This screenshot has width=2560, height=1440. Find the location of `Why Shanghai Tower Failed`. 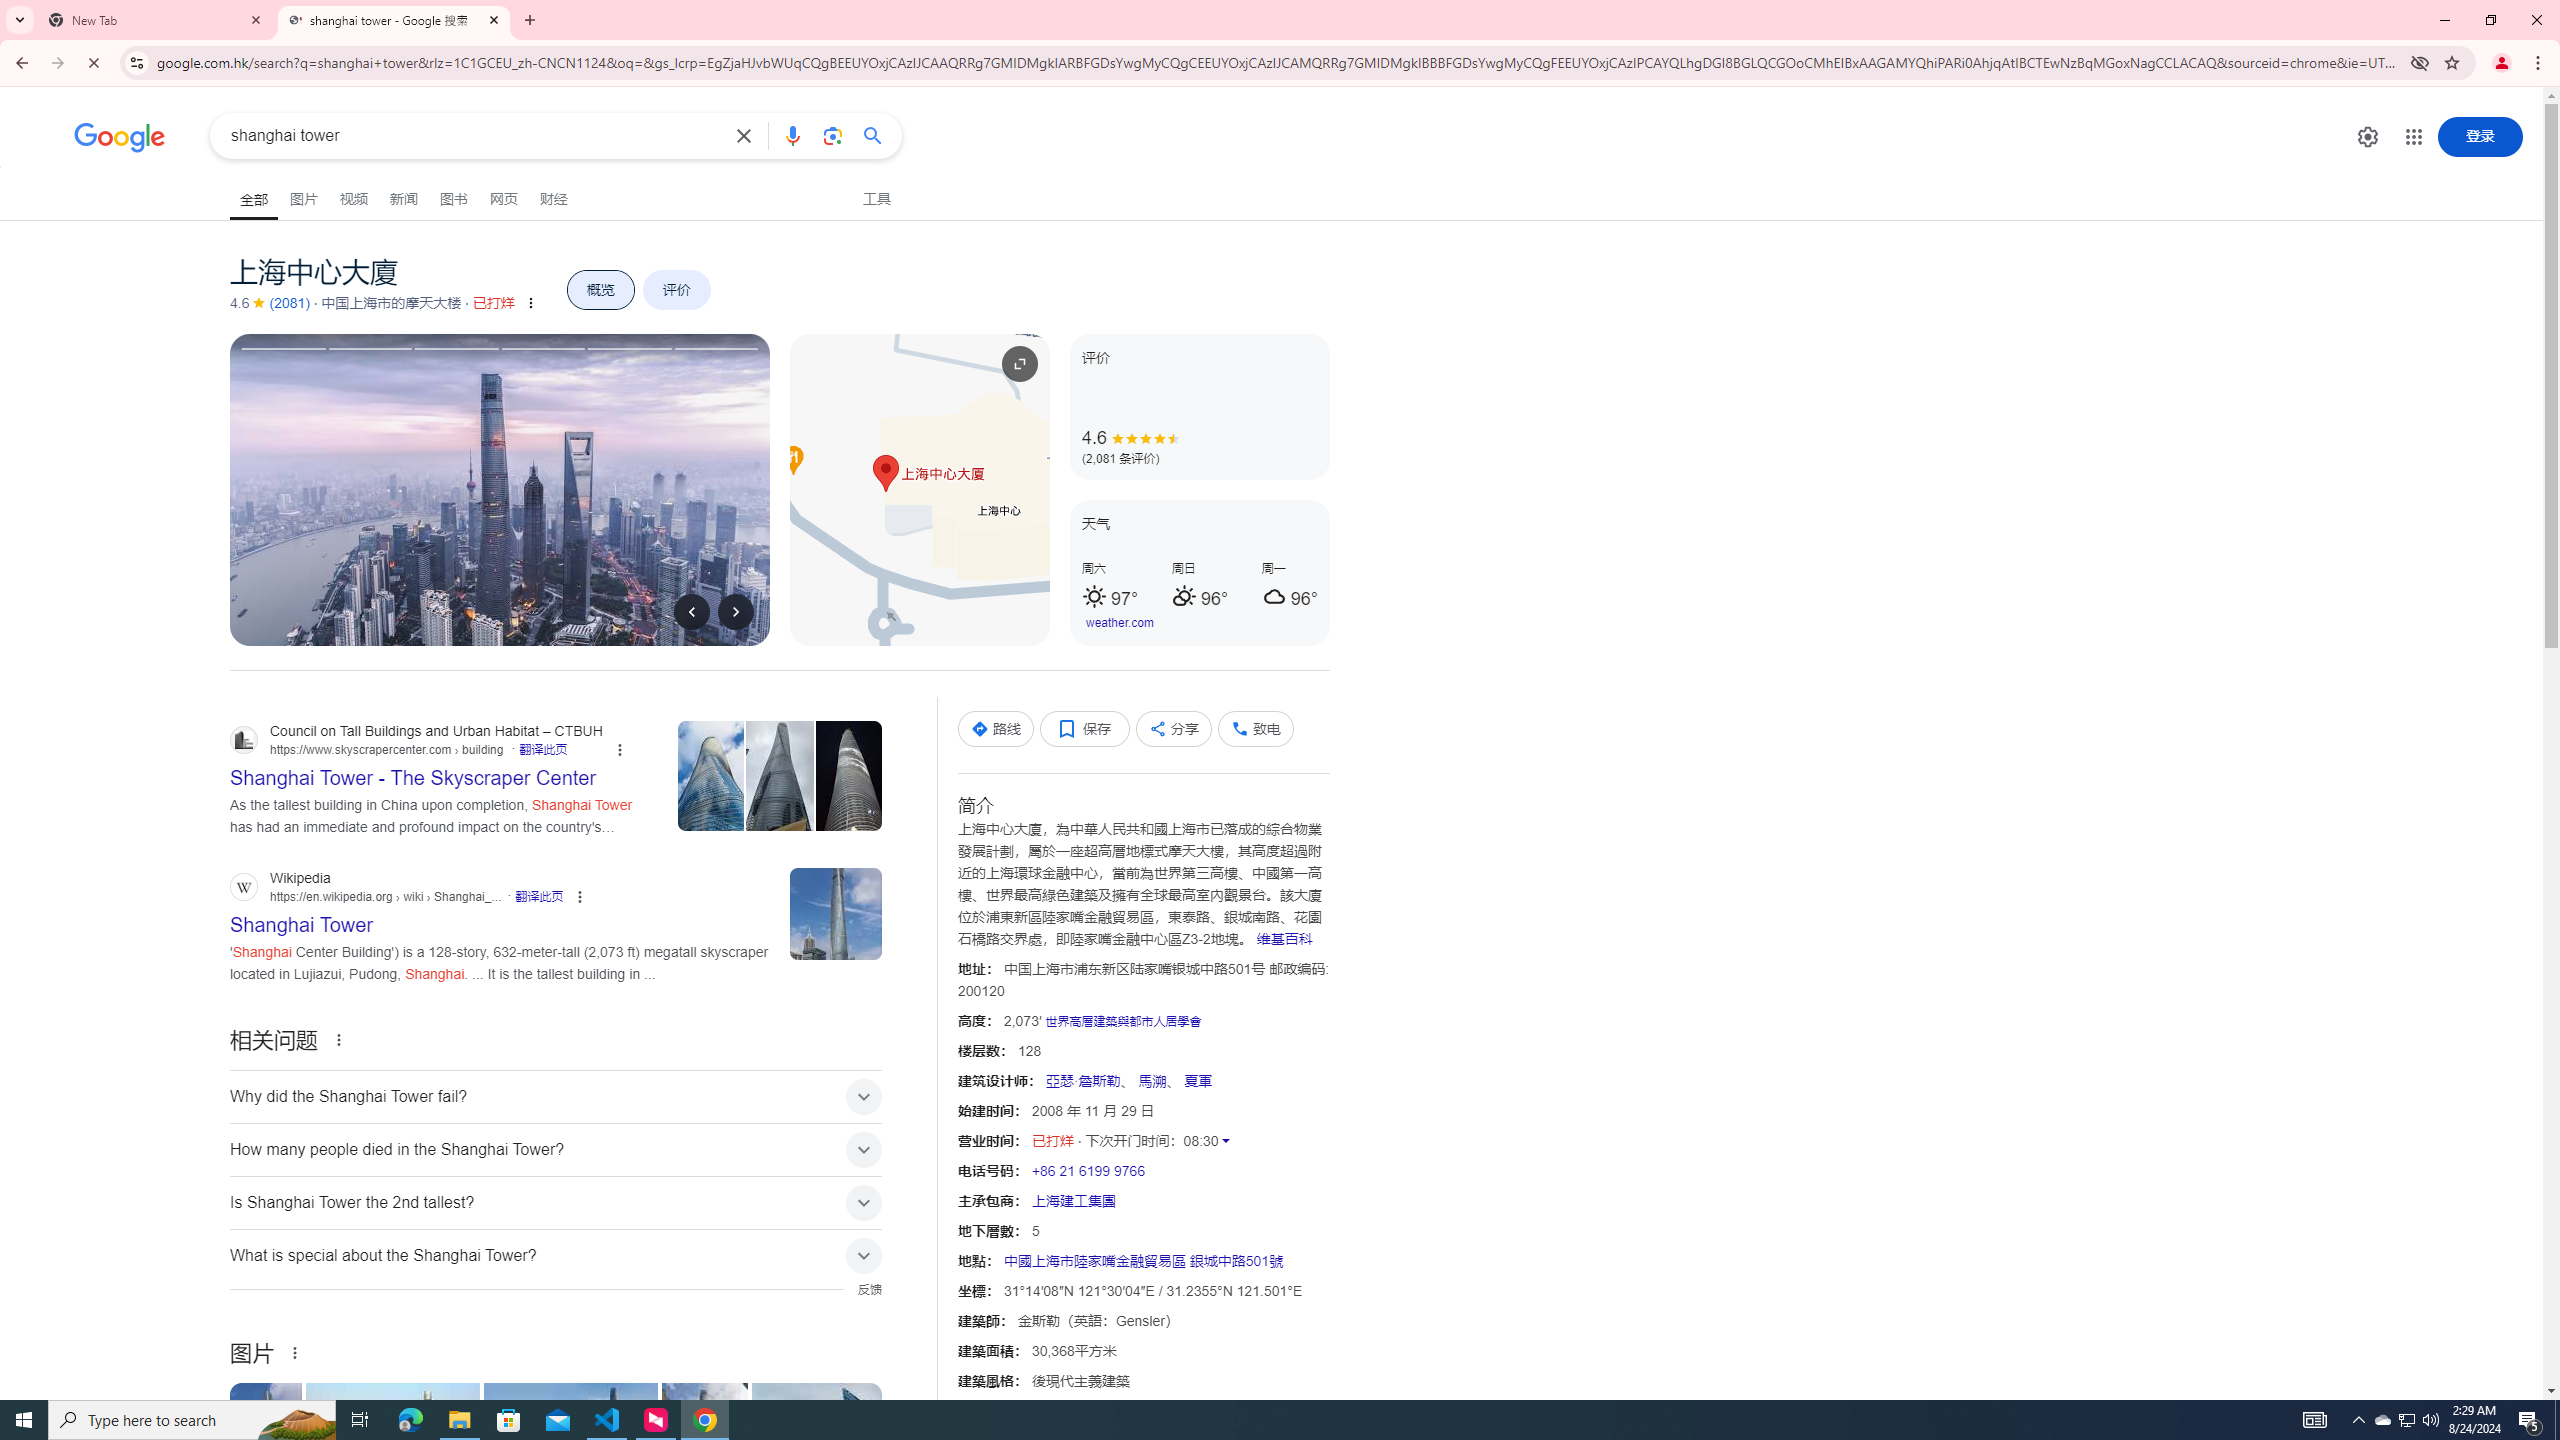

Why Shanghai Tower Failed is located at coordinates (840, 1448).